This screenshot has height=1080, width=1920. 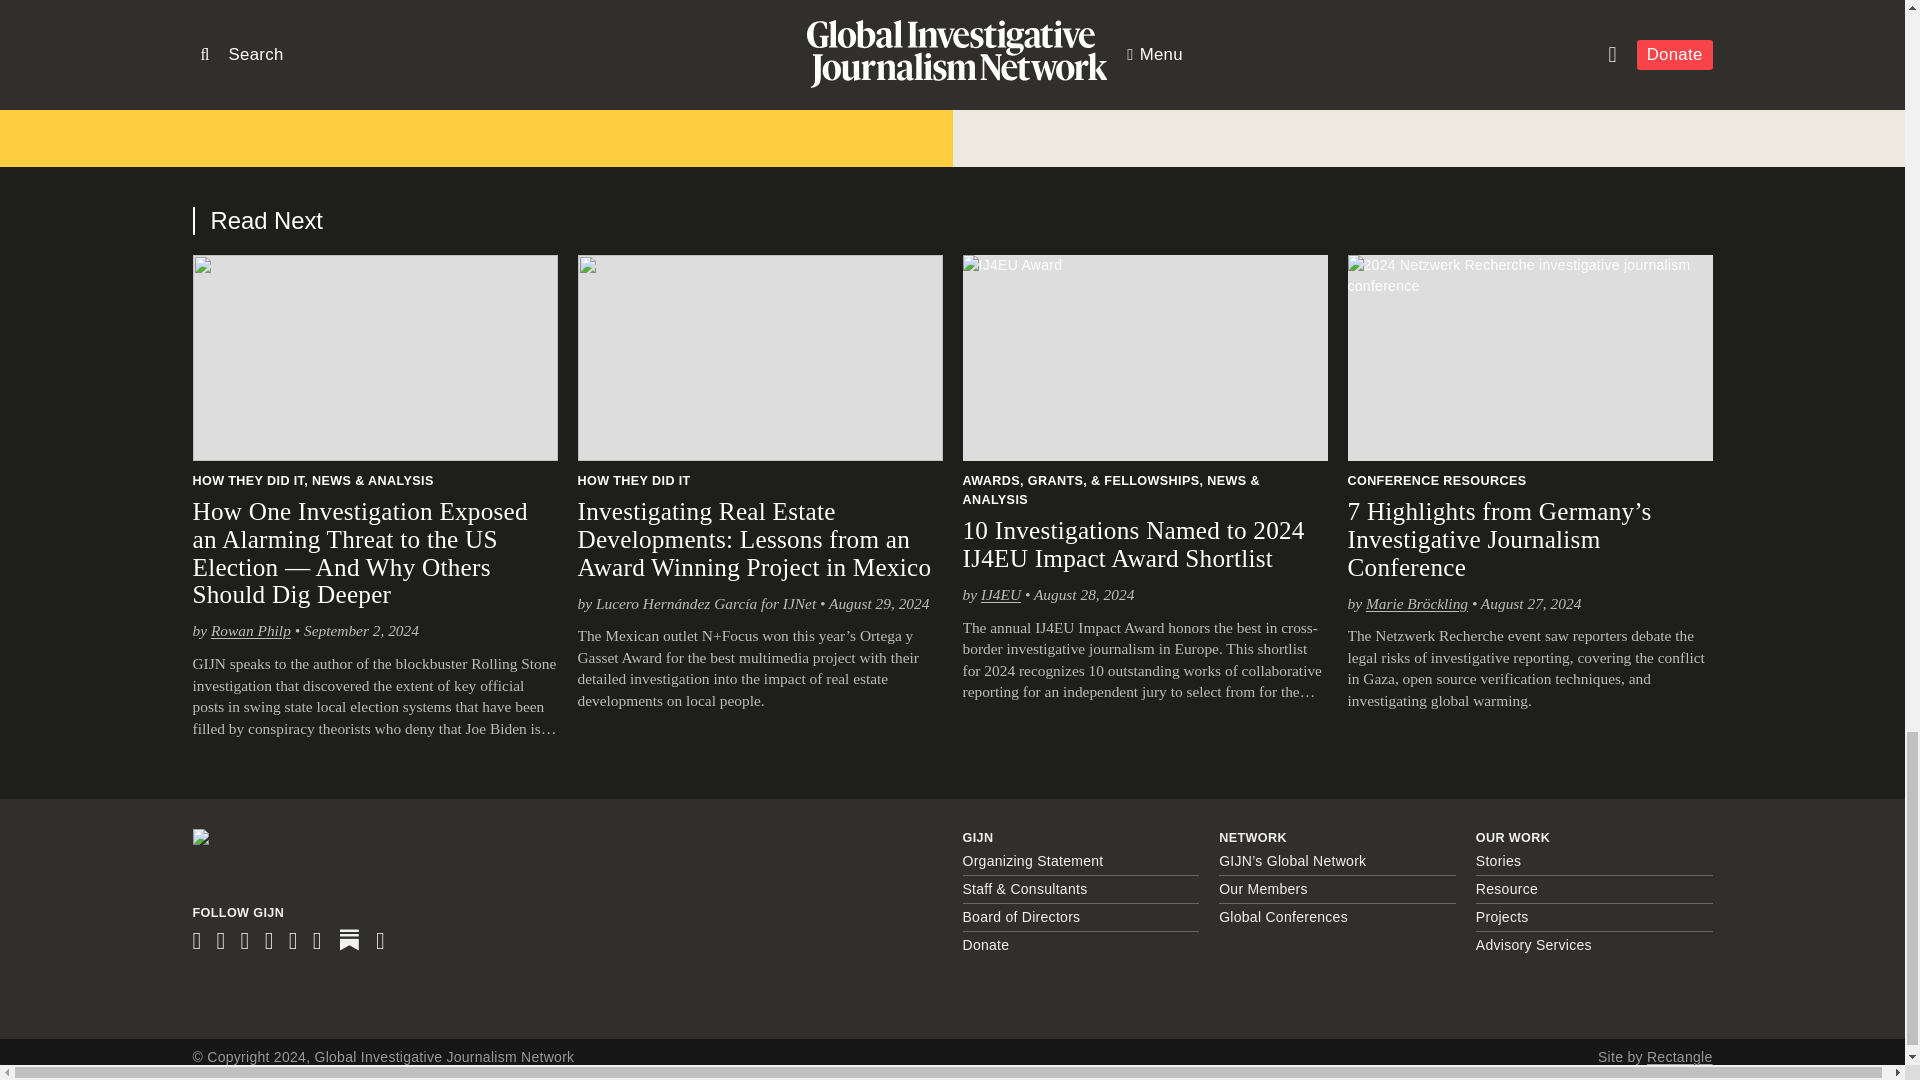 What do you see at coordinates (1234, 72) in the screenshot?
I see `Read other stories tagged with investigative Journalism` at bounding box center [1234, 72].